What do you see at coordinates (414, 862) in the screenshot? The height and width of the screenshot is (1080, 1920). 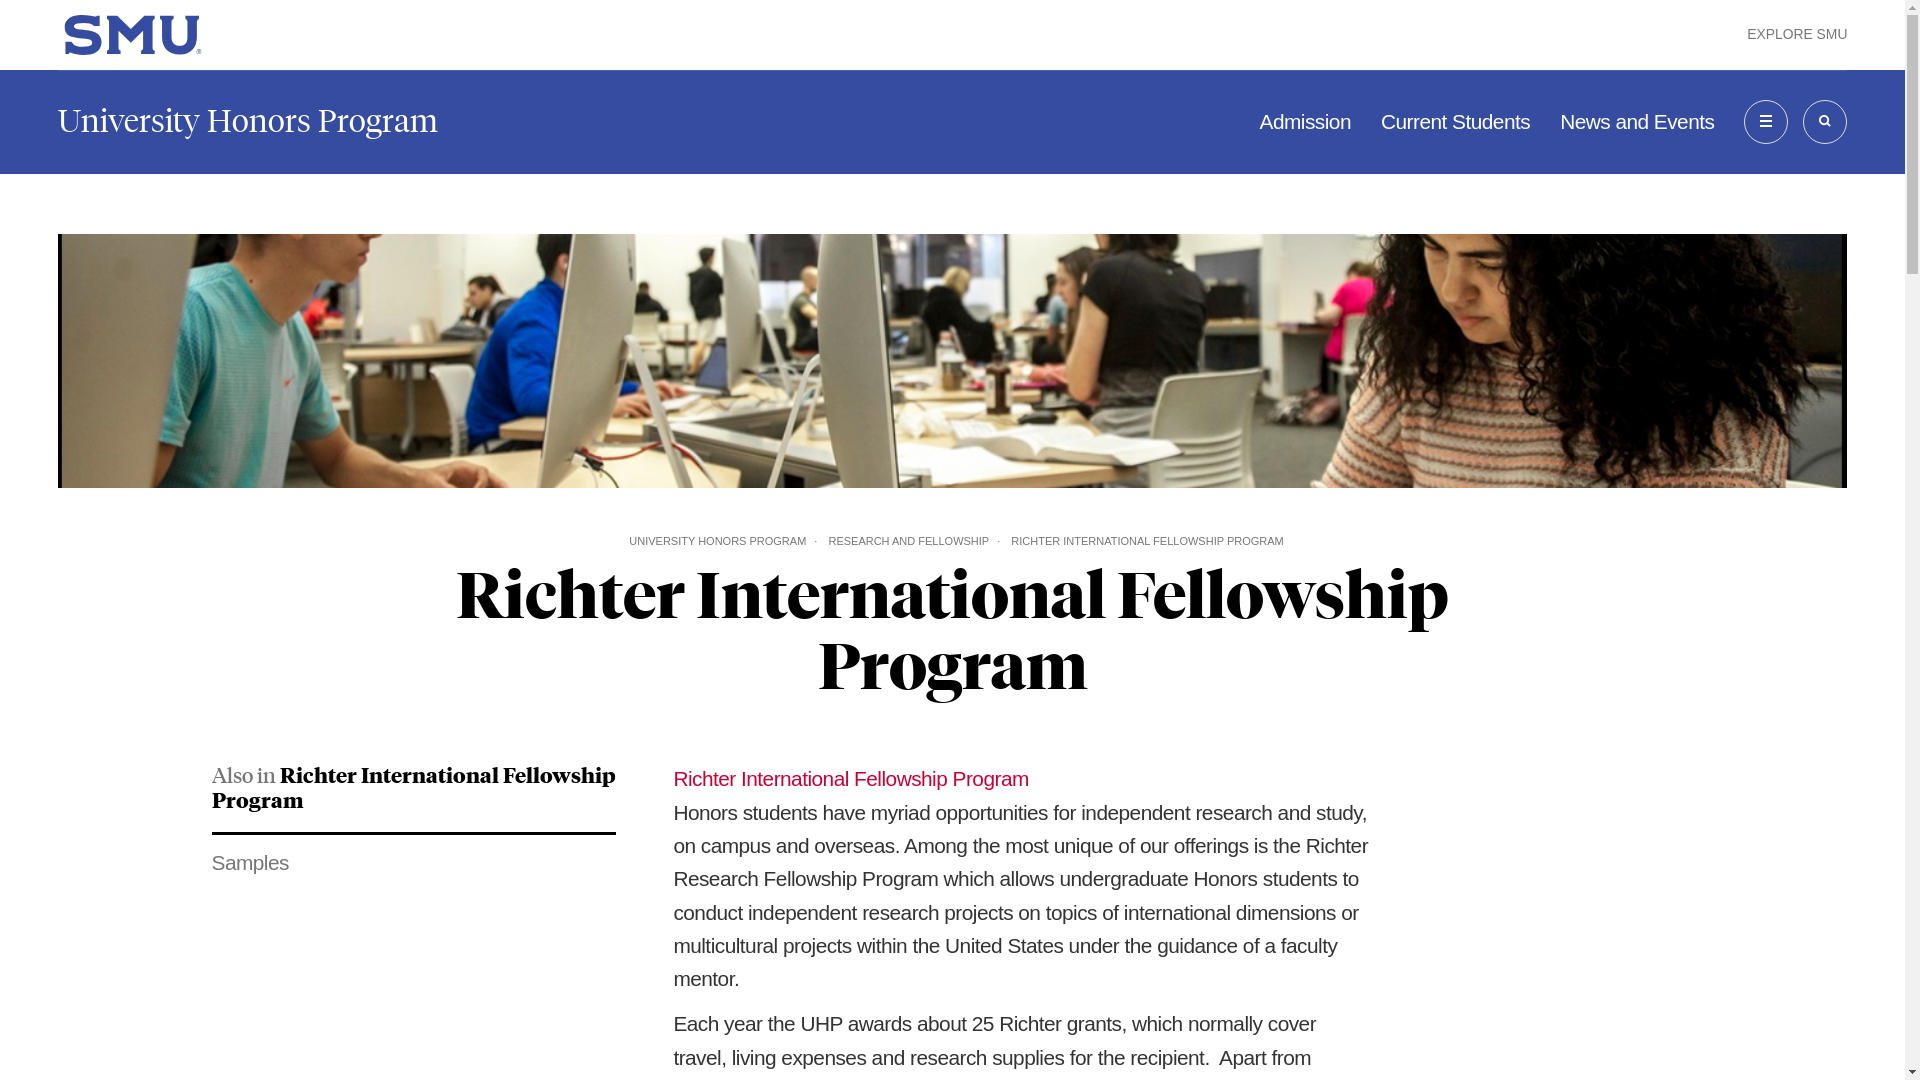 I see `Samples` at bounding box center [414, 862].